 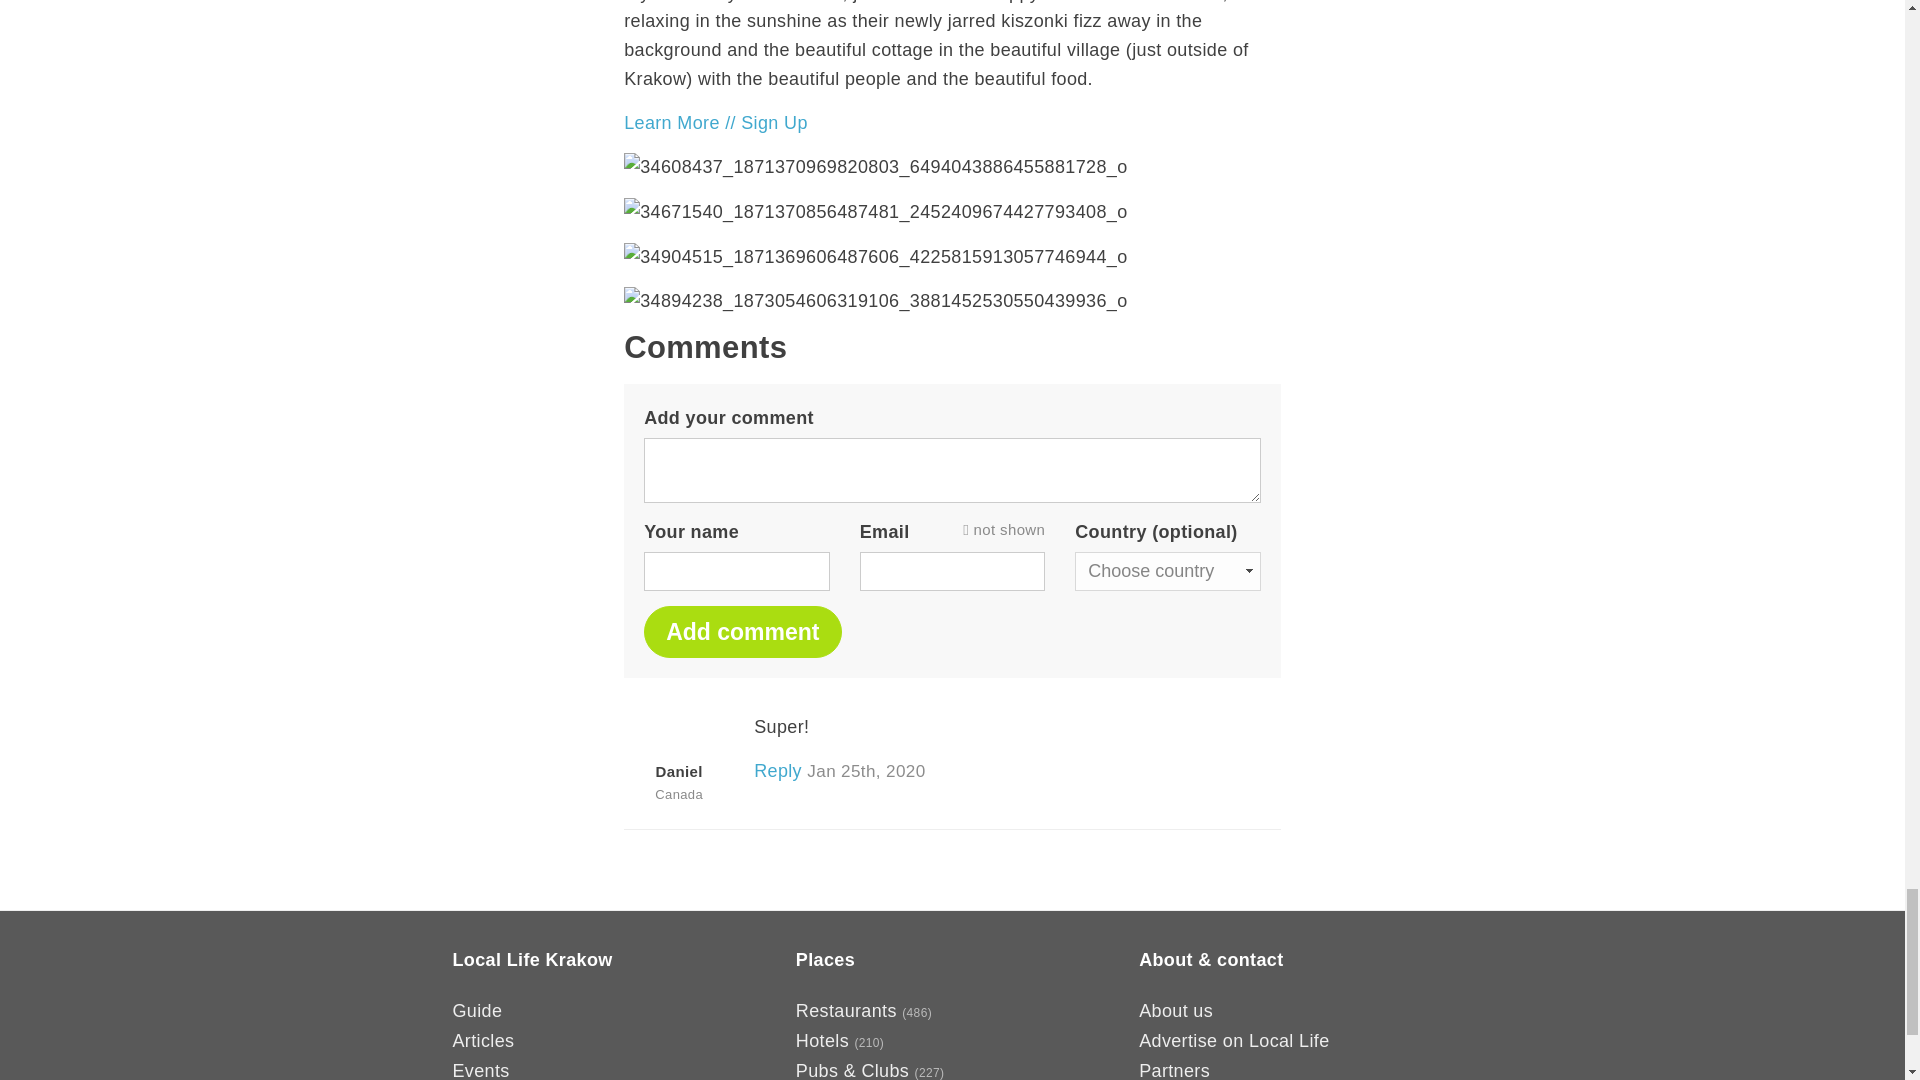 I want to click on Articles, so click(x=482, y=1040).